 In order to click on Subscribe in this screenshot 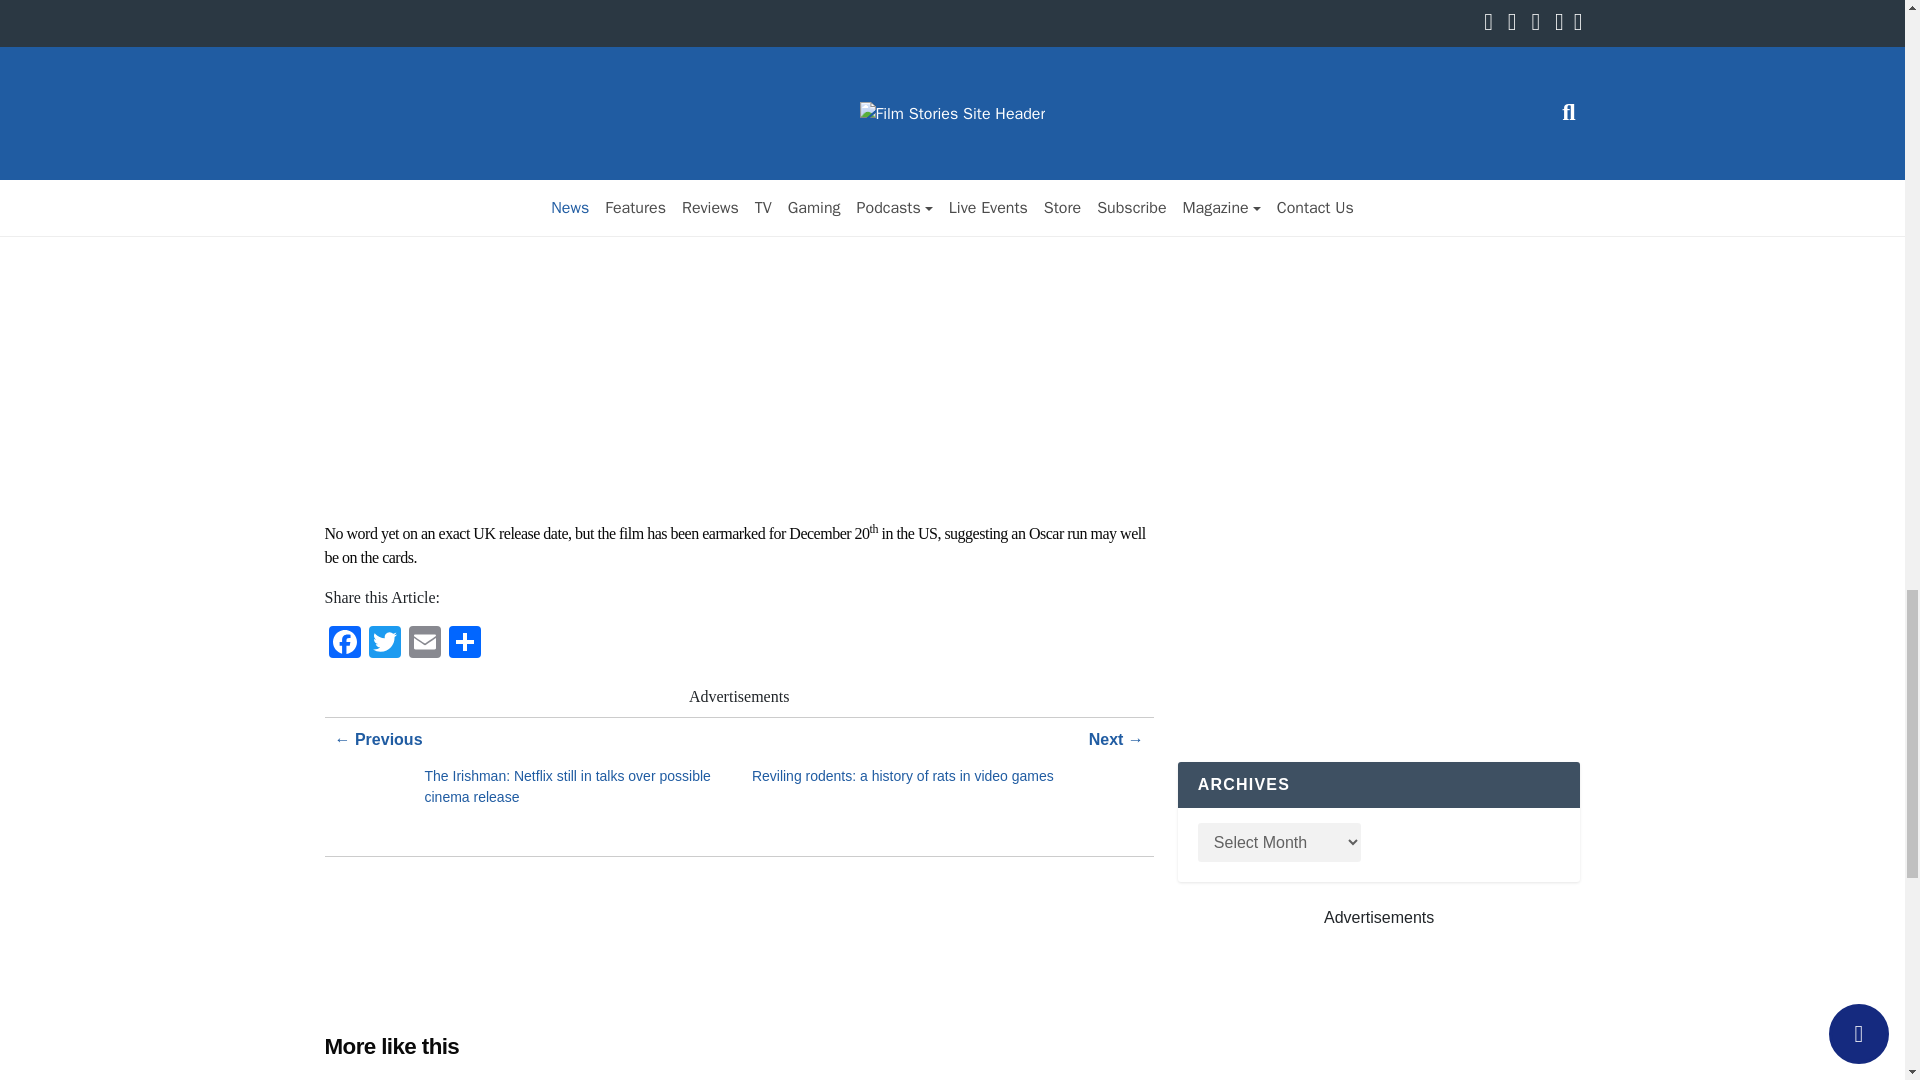, I will do `click(1222, 188)`.